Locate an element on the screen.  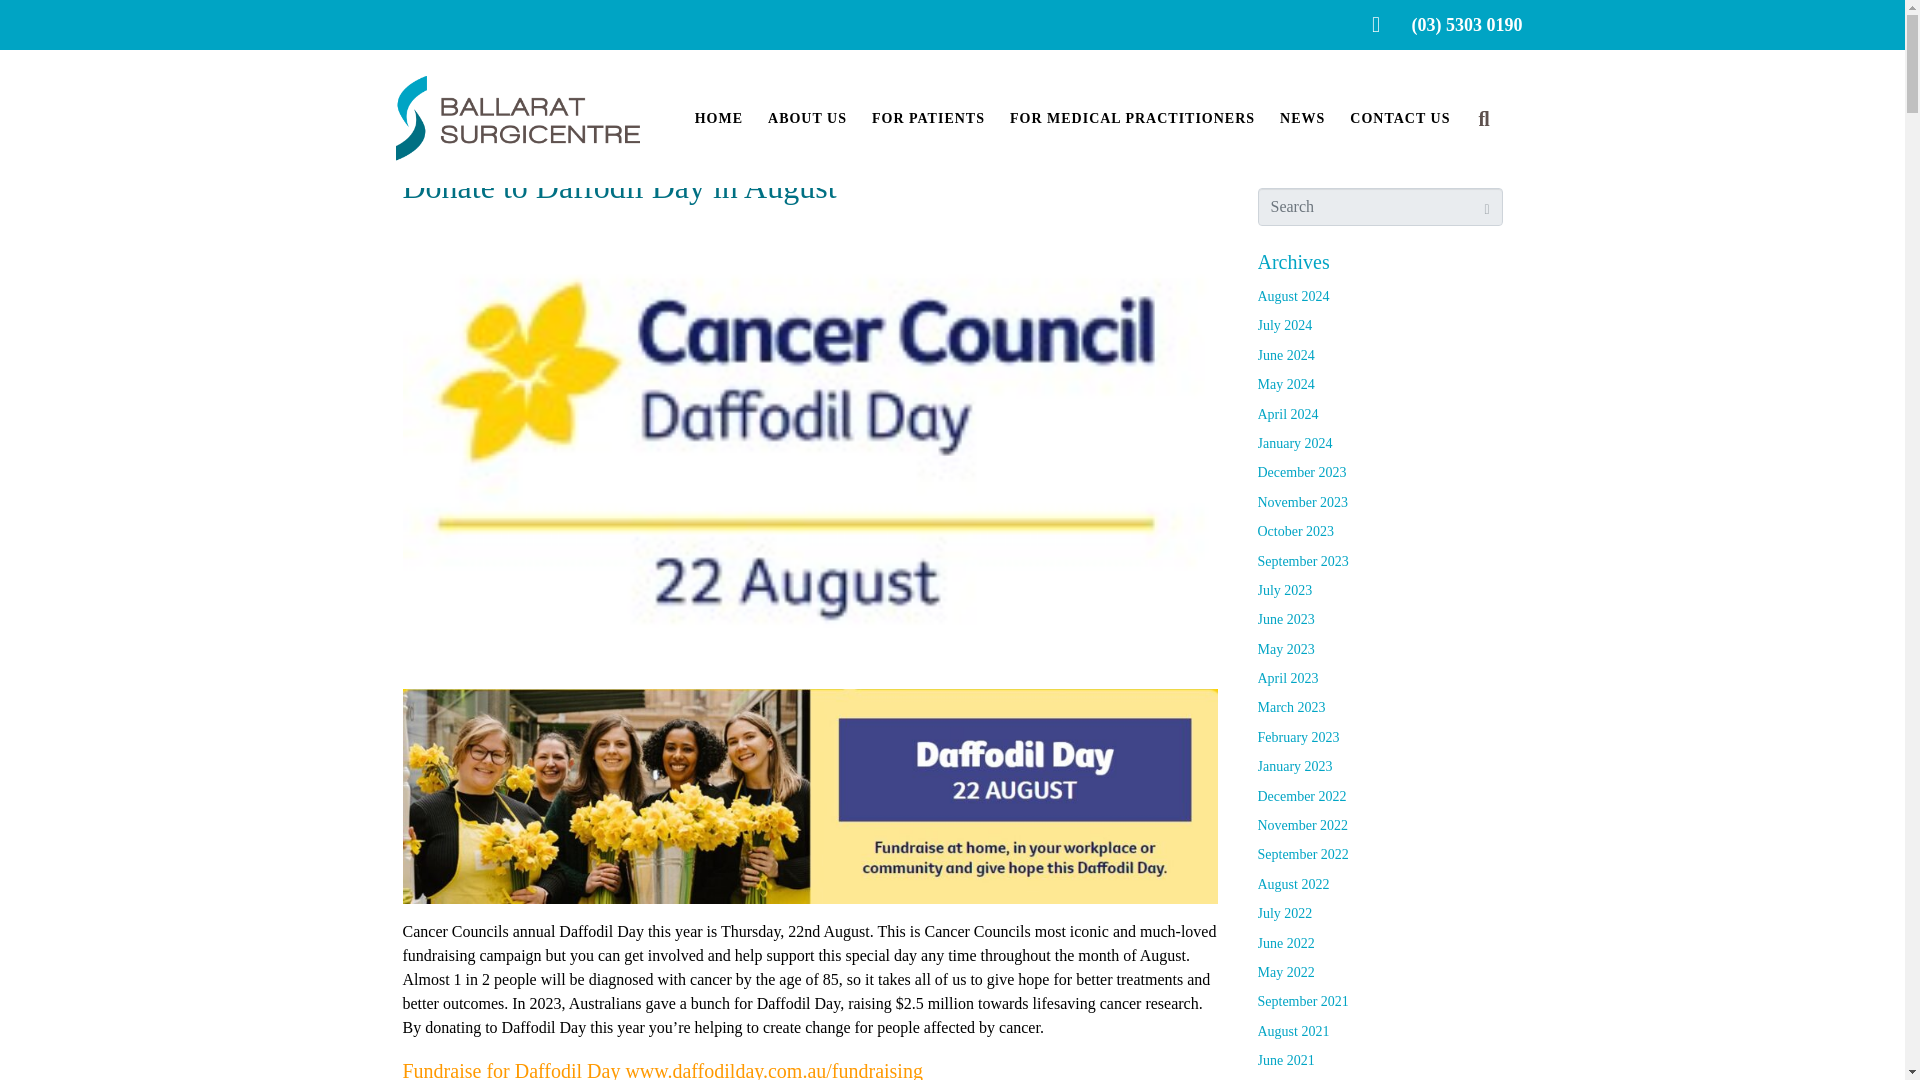
NEWS is located at coordinates (1302, 119).